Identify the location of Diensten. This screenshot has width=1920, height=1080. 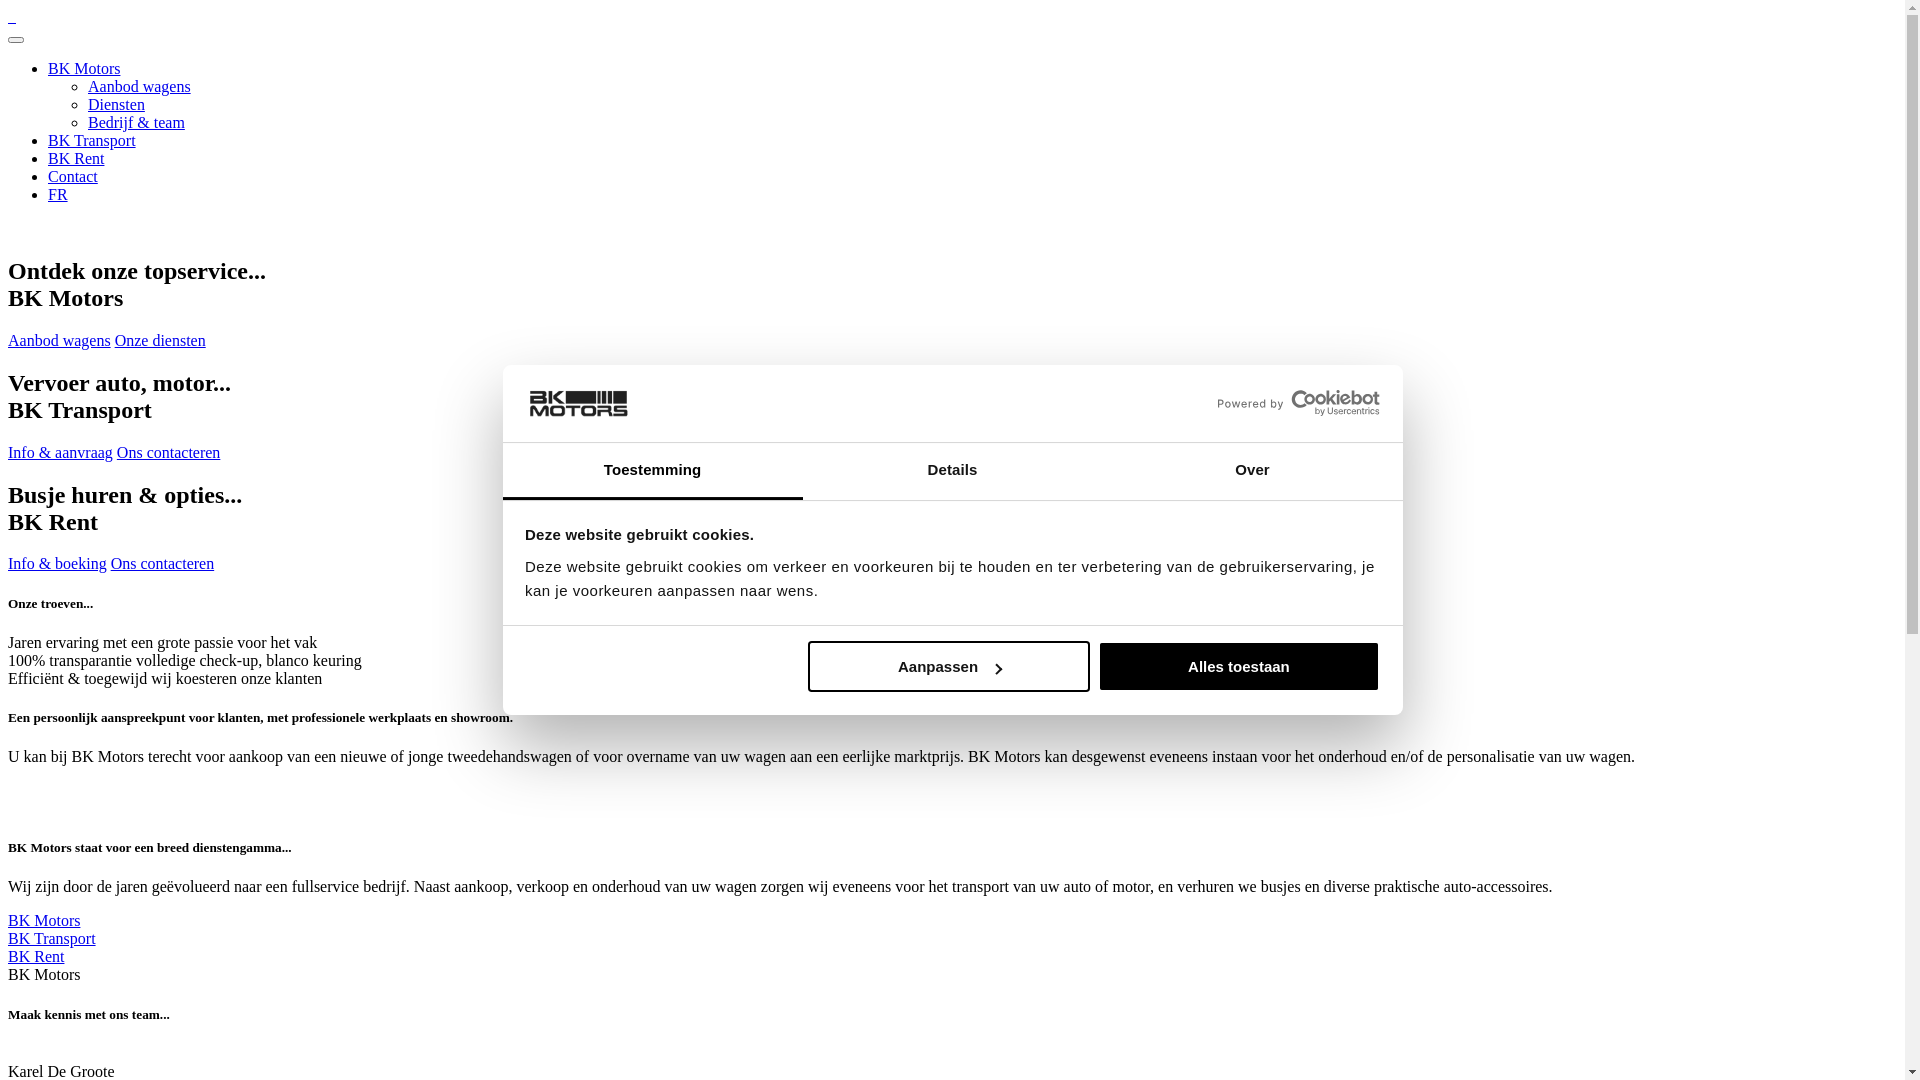
(116, 104).